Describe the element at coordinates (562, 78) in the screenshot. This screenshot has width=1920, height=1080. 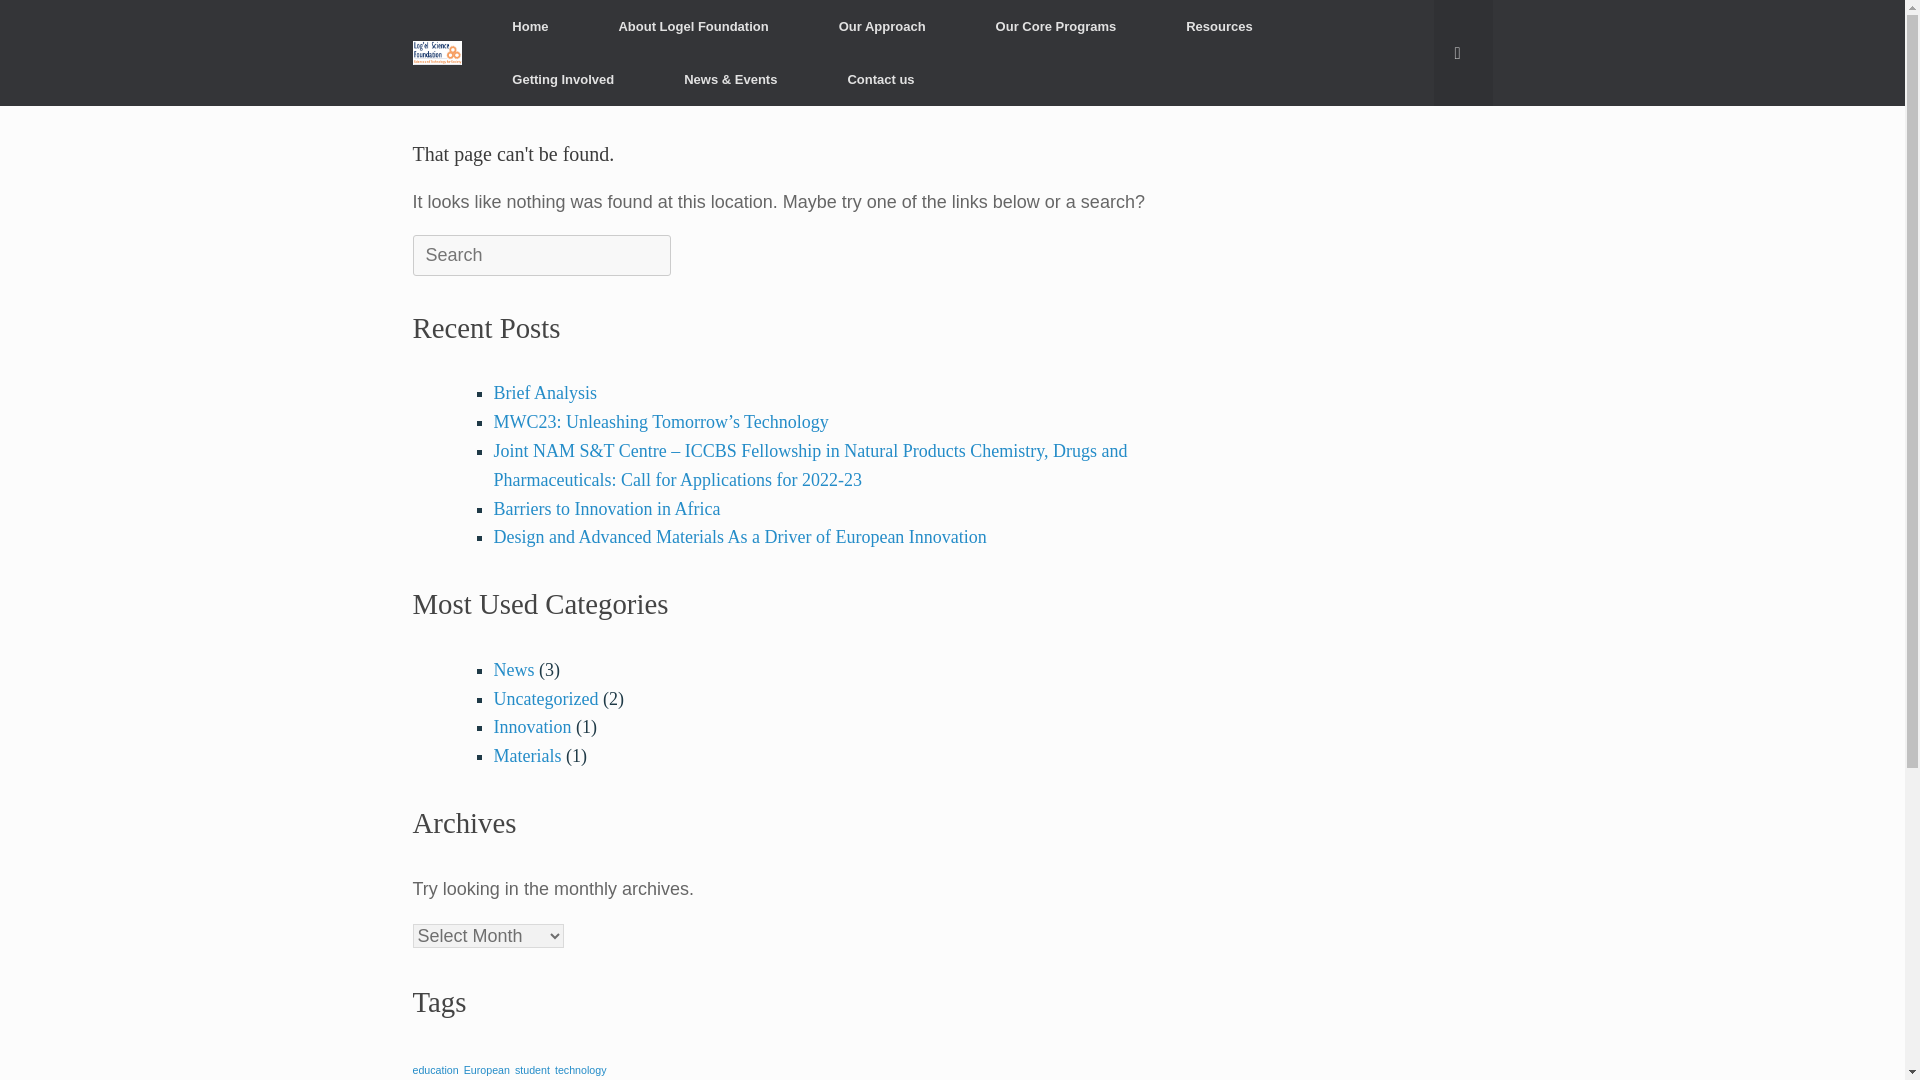
I see `Getting Involved` at that location.